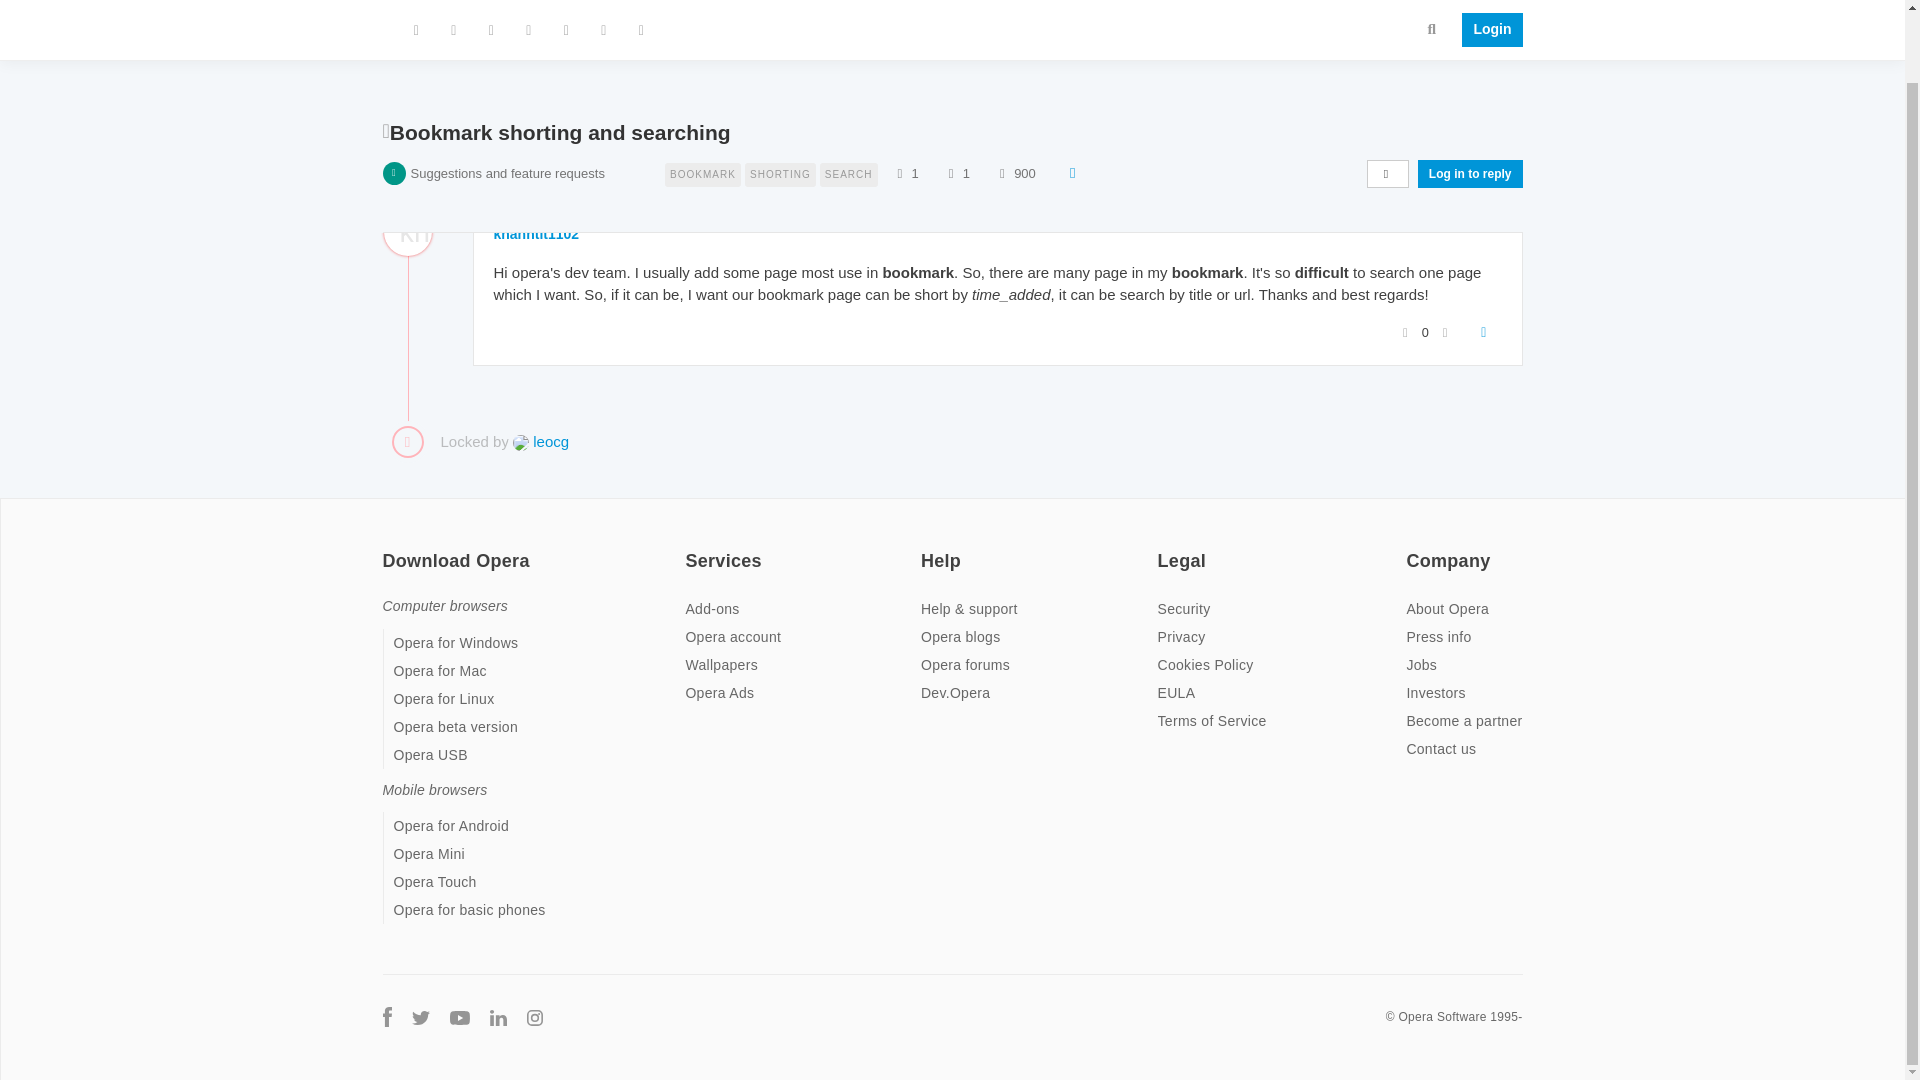 The width and height of the screenshot is (1920, 1080). I want to click on Log in to reply, so click(1470, 128).